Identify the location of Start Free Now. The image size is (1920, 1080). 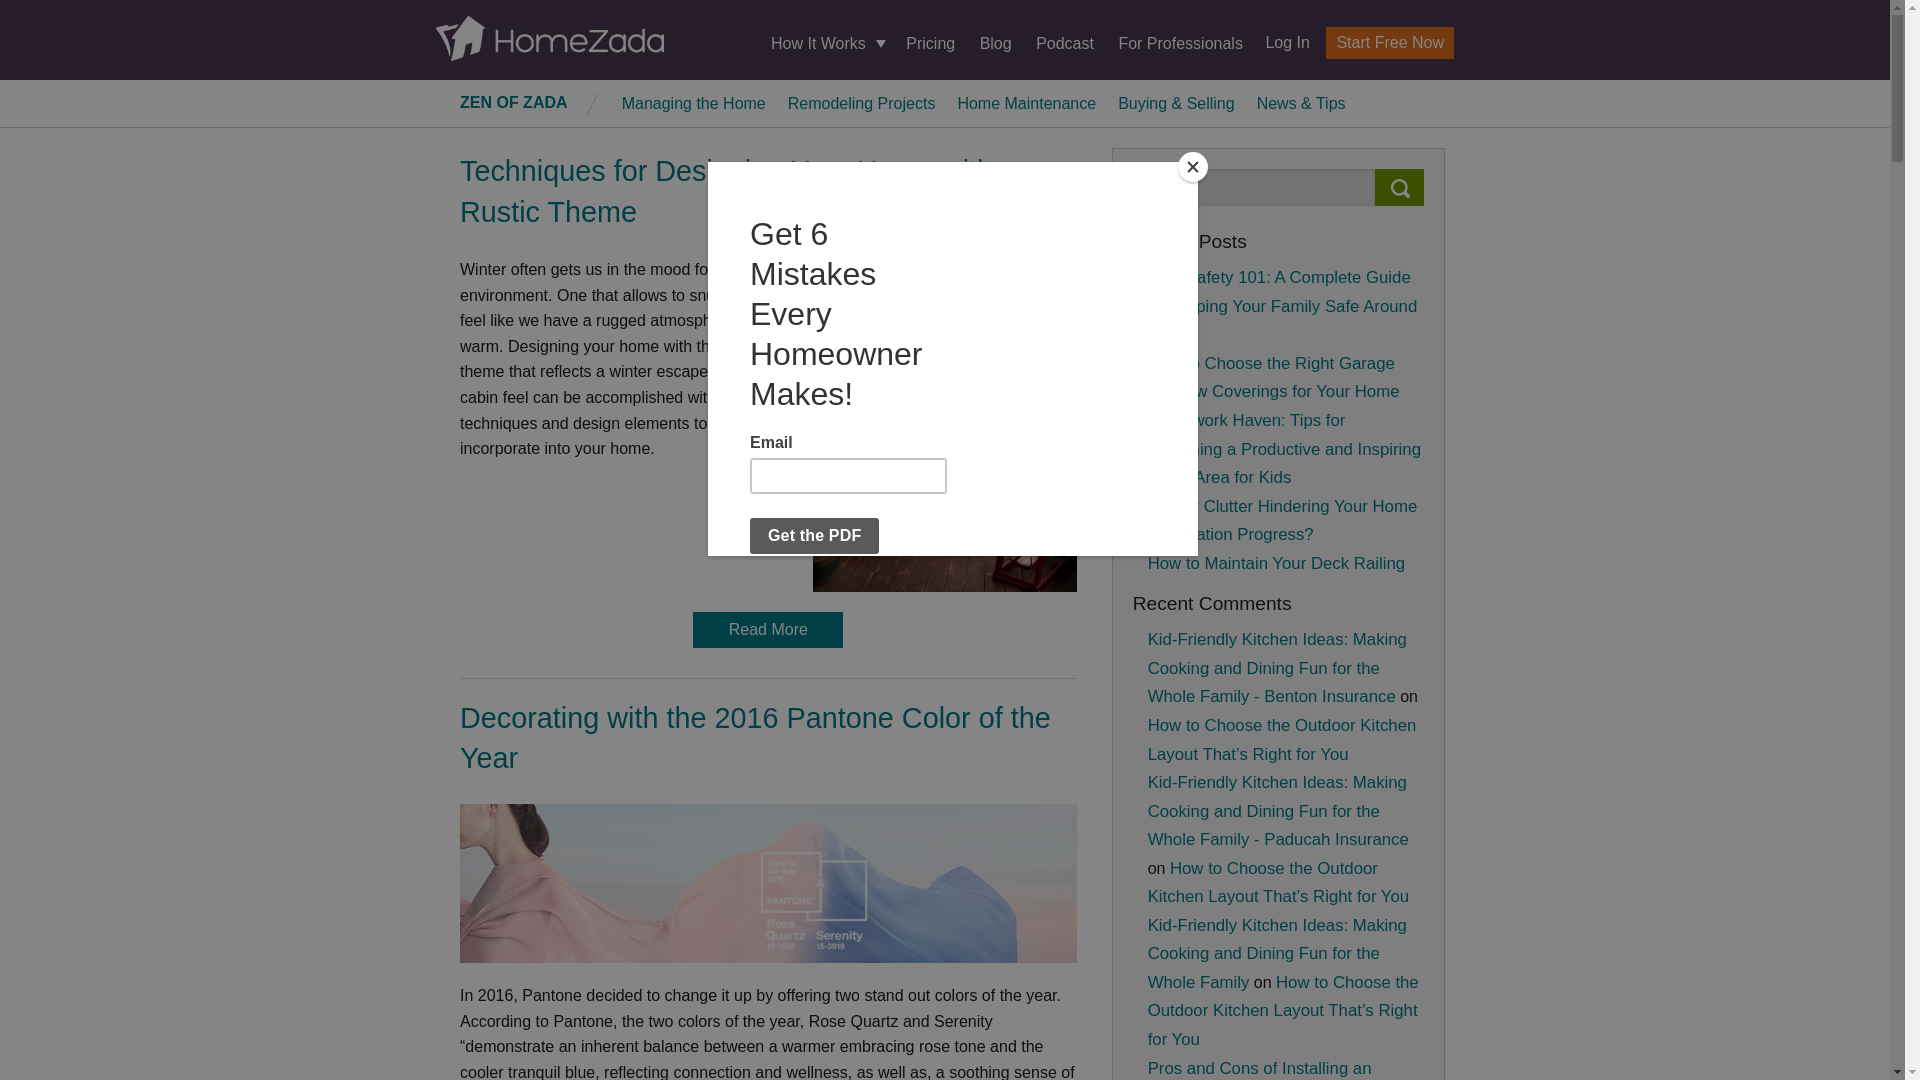
(1390, 43).